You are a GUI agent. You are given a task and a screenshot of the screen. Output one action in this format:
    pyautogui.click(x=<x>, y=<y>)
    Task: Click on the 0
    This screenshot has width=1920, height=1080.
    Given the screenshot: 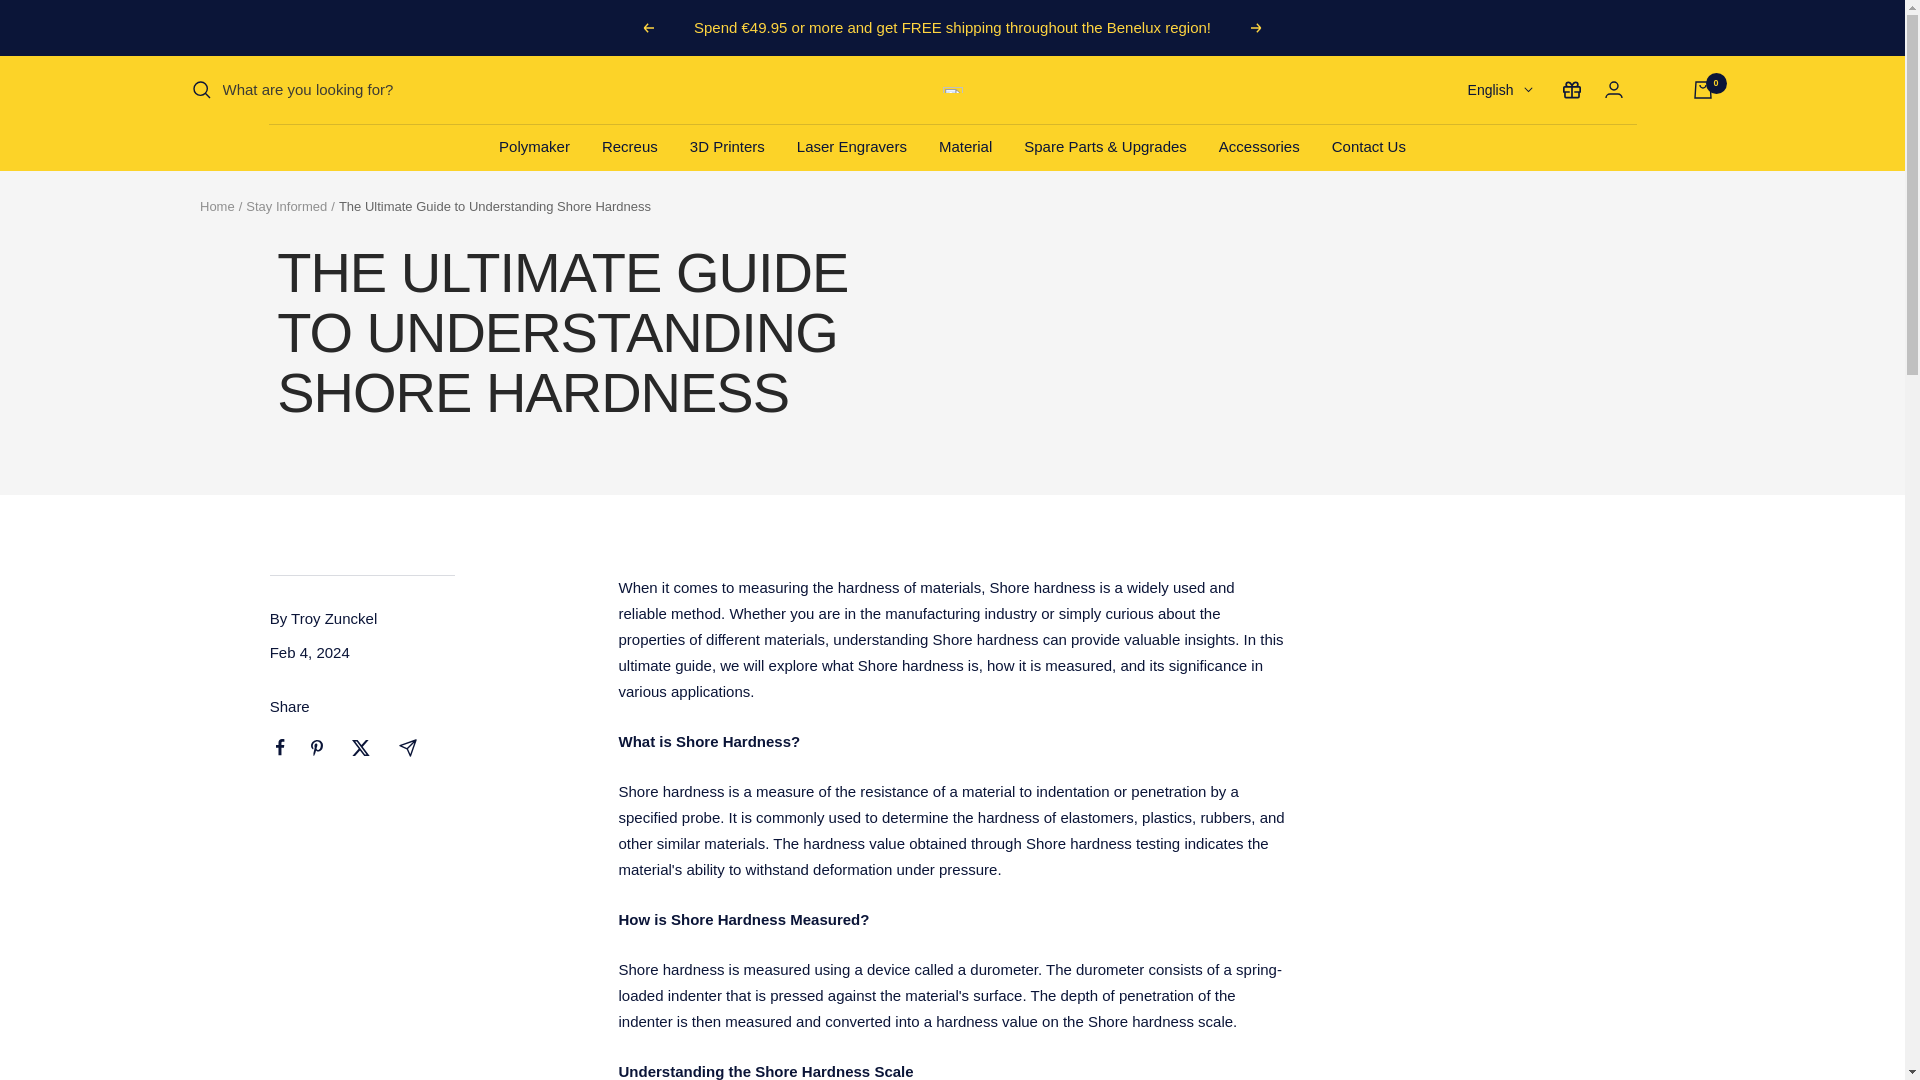 What is the action you would take?
    pyautogui.click(x=1702, y=90)
    